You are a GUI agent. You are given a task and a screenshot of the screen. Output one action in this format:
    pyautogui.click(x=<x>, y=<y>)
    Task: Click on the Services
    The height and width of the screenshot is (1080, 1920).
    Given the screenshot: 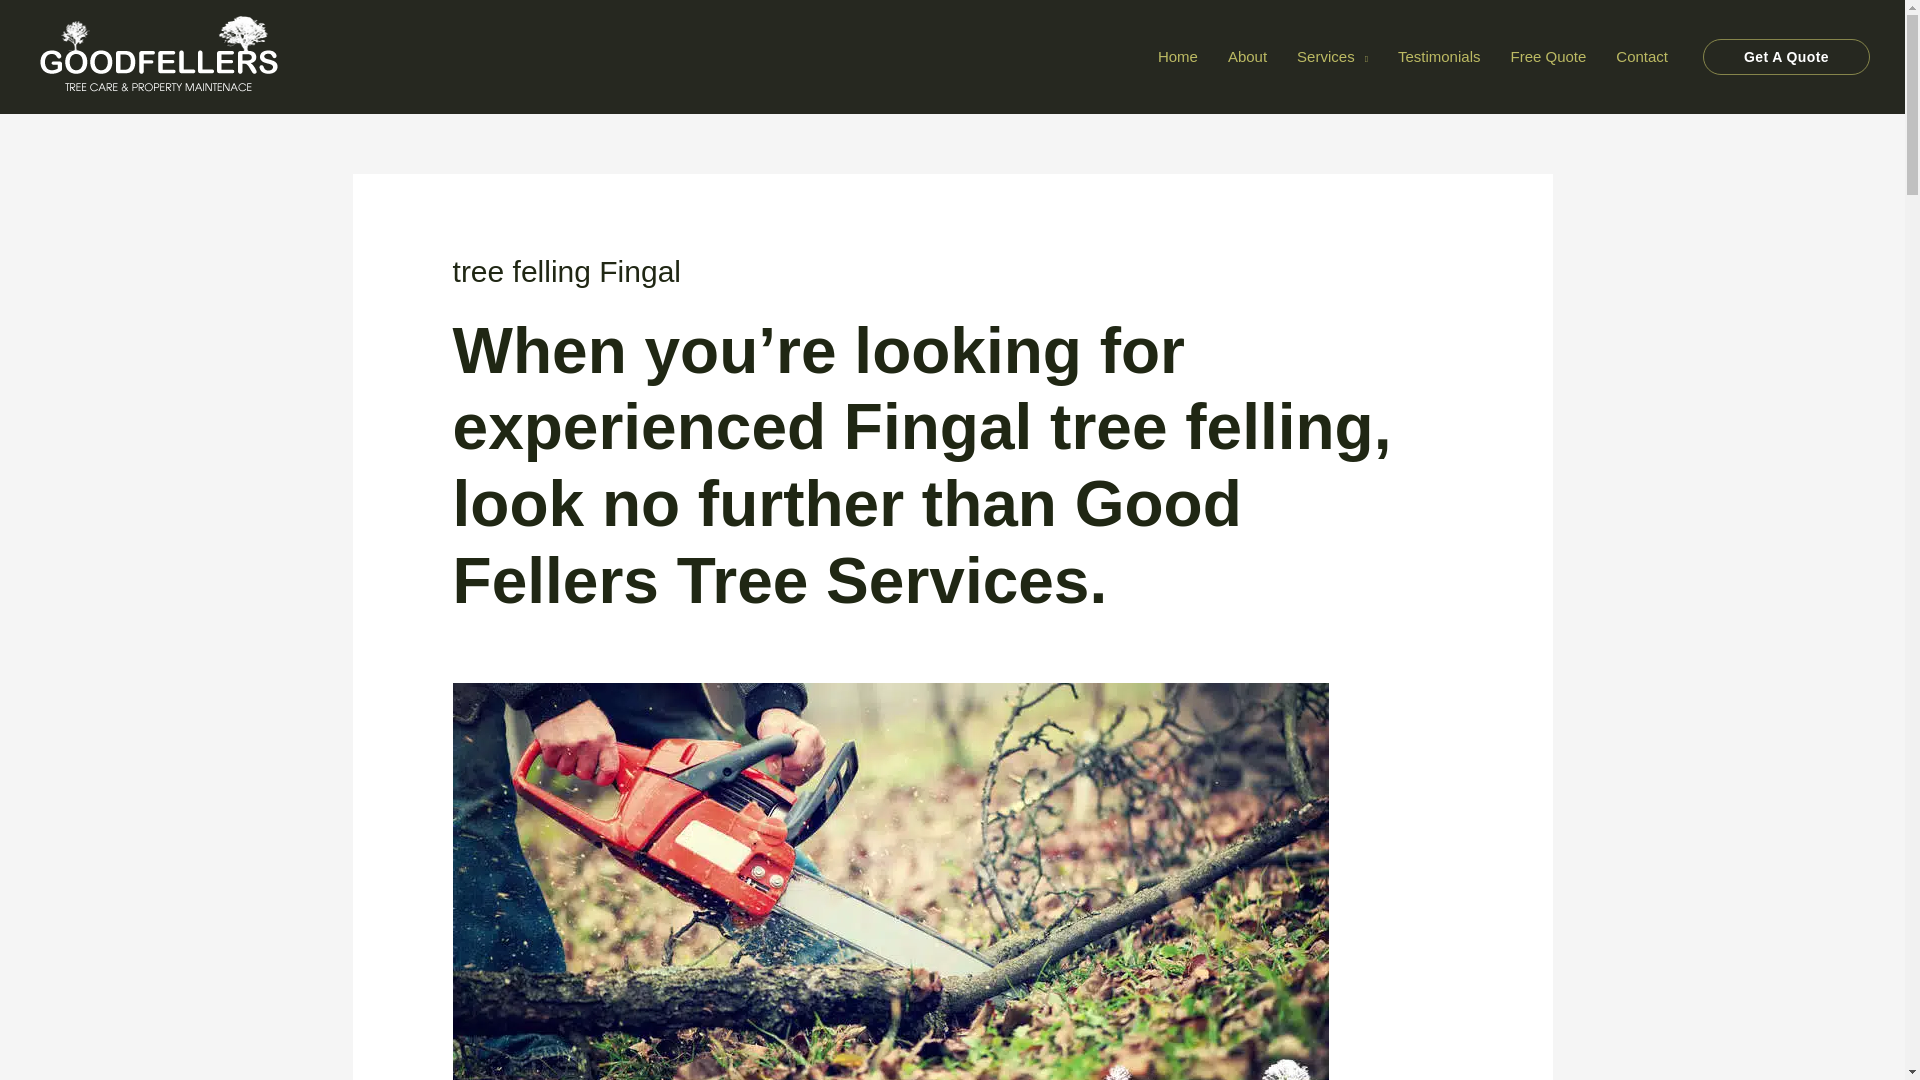 What is the action you would take?
    pyautogui.click(x=1332, y=56)
    